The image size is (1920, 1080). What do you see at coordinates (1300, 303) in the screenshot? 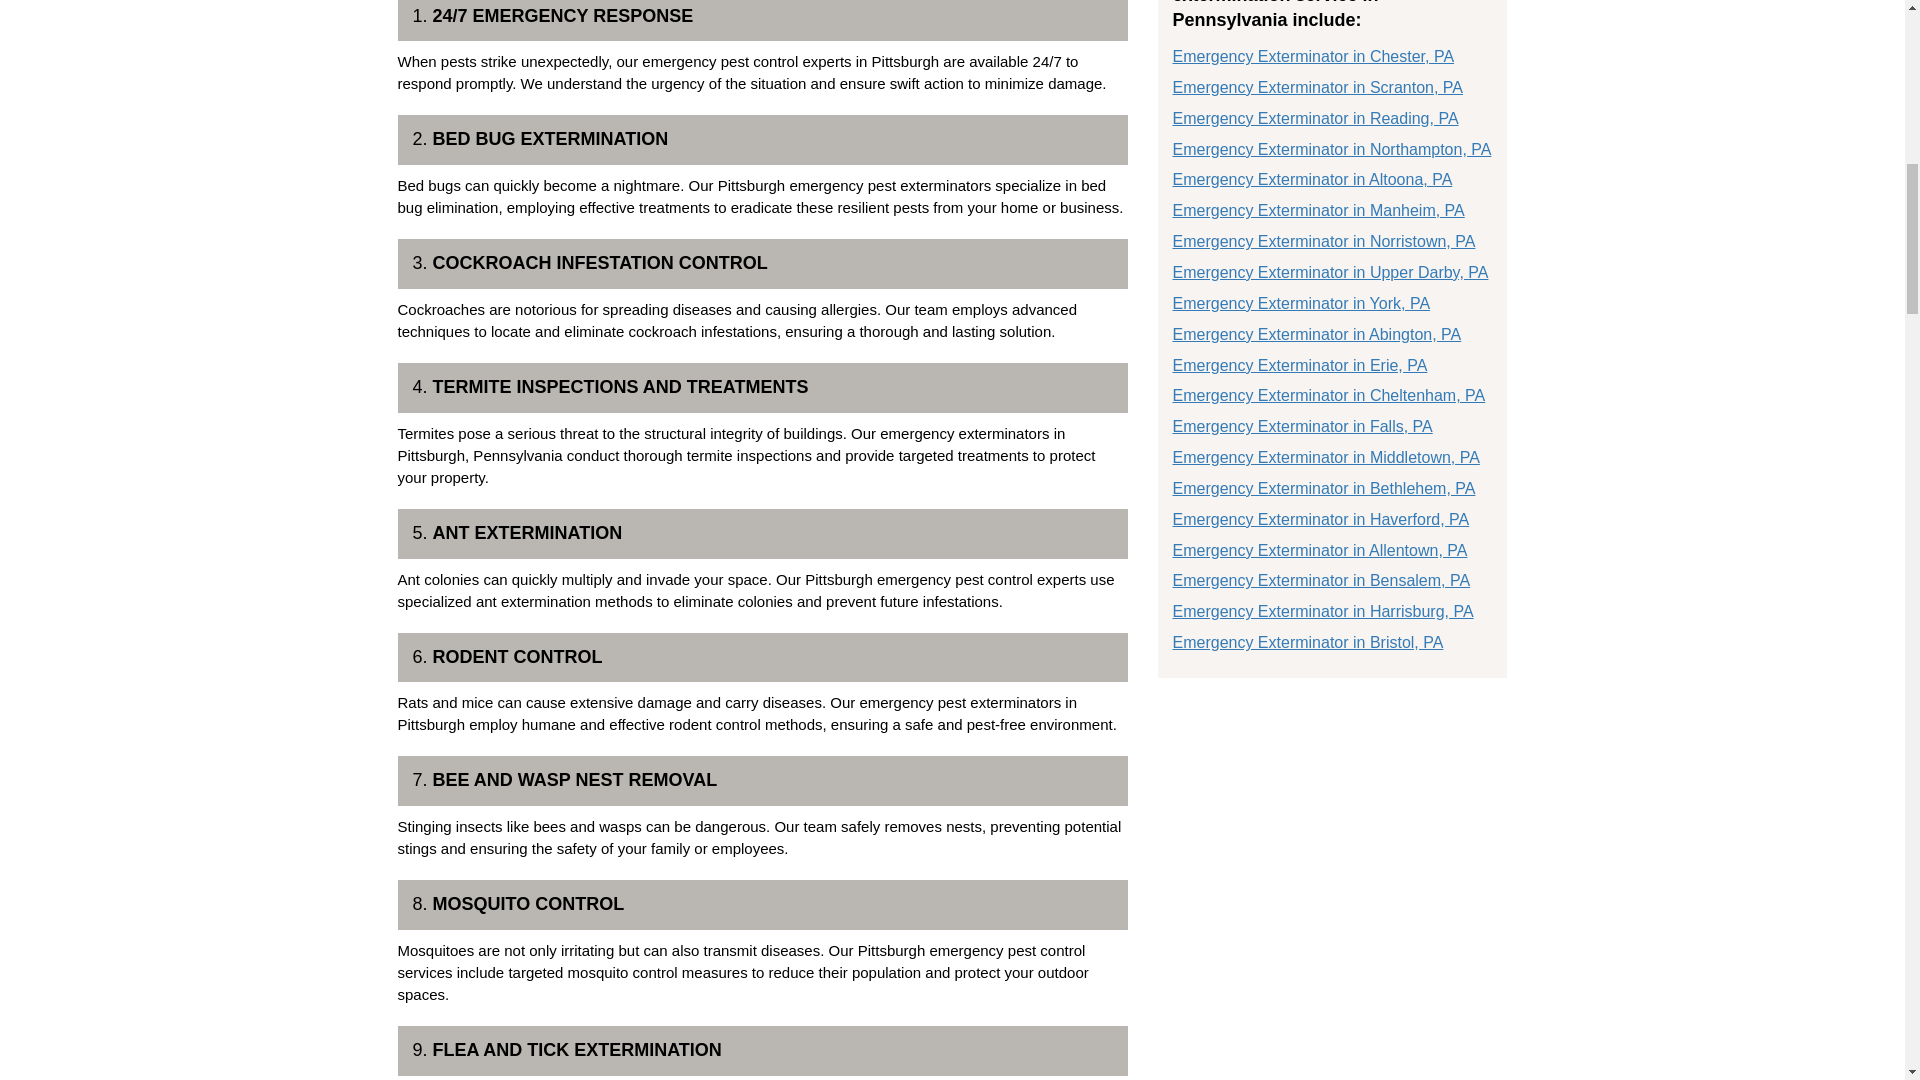
I see `Emergency pest control in York, PA` at bounding box center [1300, 303].